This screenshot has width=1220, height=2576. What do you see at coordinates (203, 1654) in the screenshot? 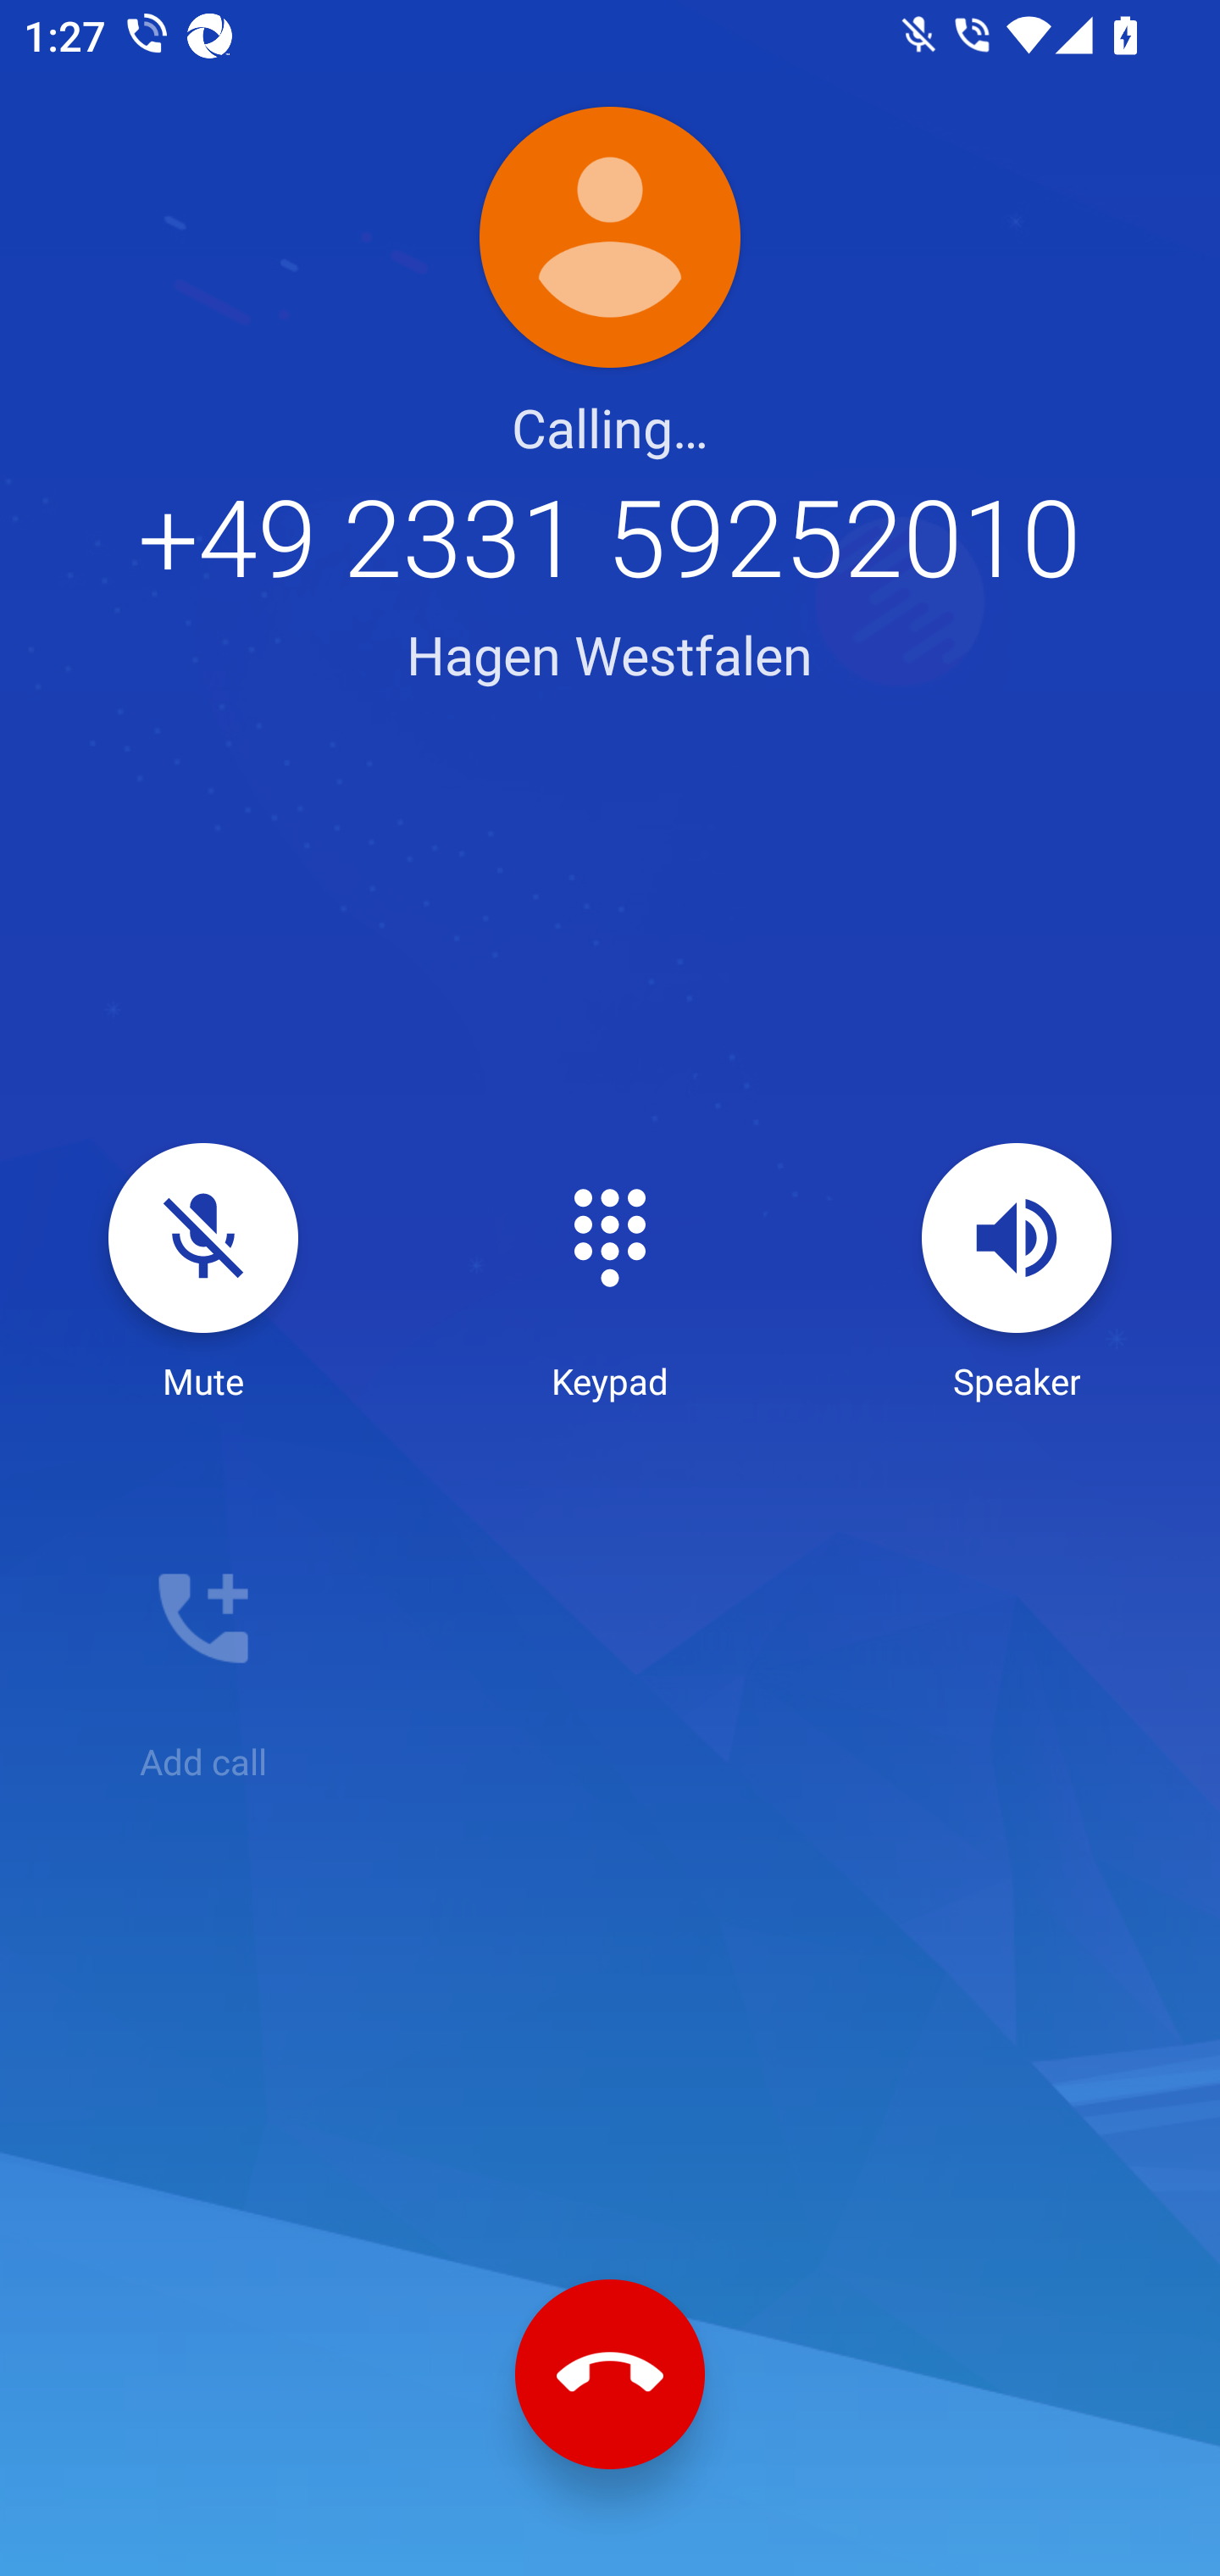
I see `Add call` at bounding box center [203, 1654].